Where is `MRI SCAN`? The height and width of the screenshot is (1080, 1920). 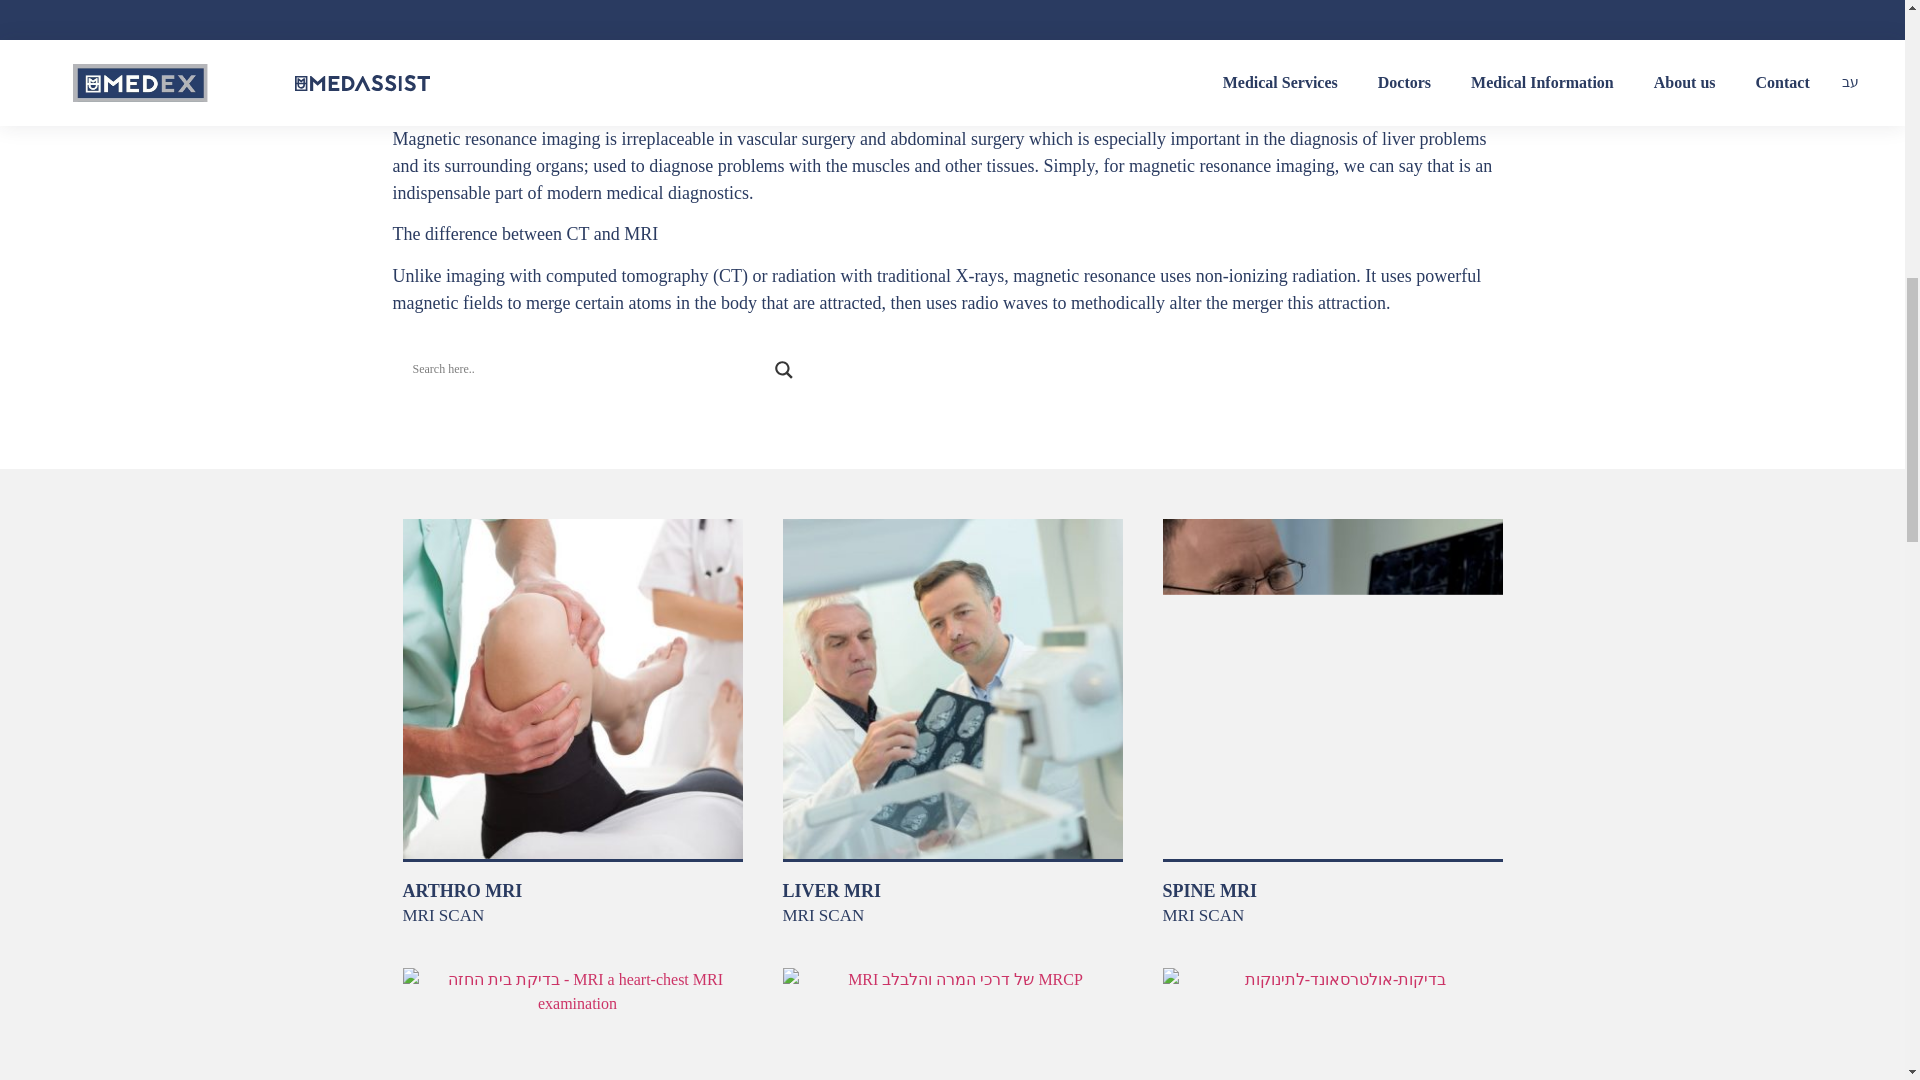 MRI SCAN is located at coordinates (822, 915).